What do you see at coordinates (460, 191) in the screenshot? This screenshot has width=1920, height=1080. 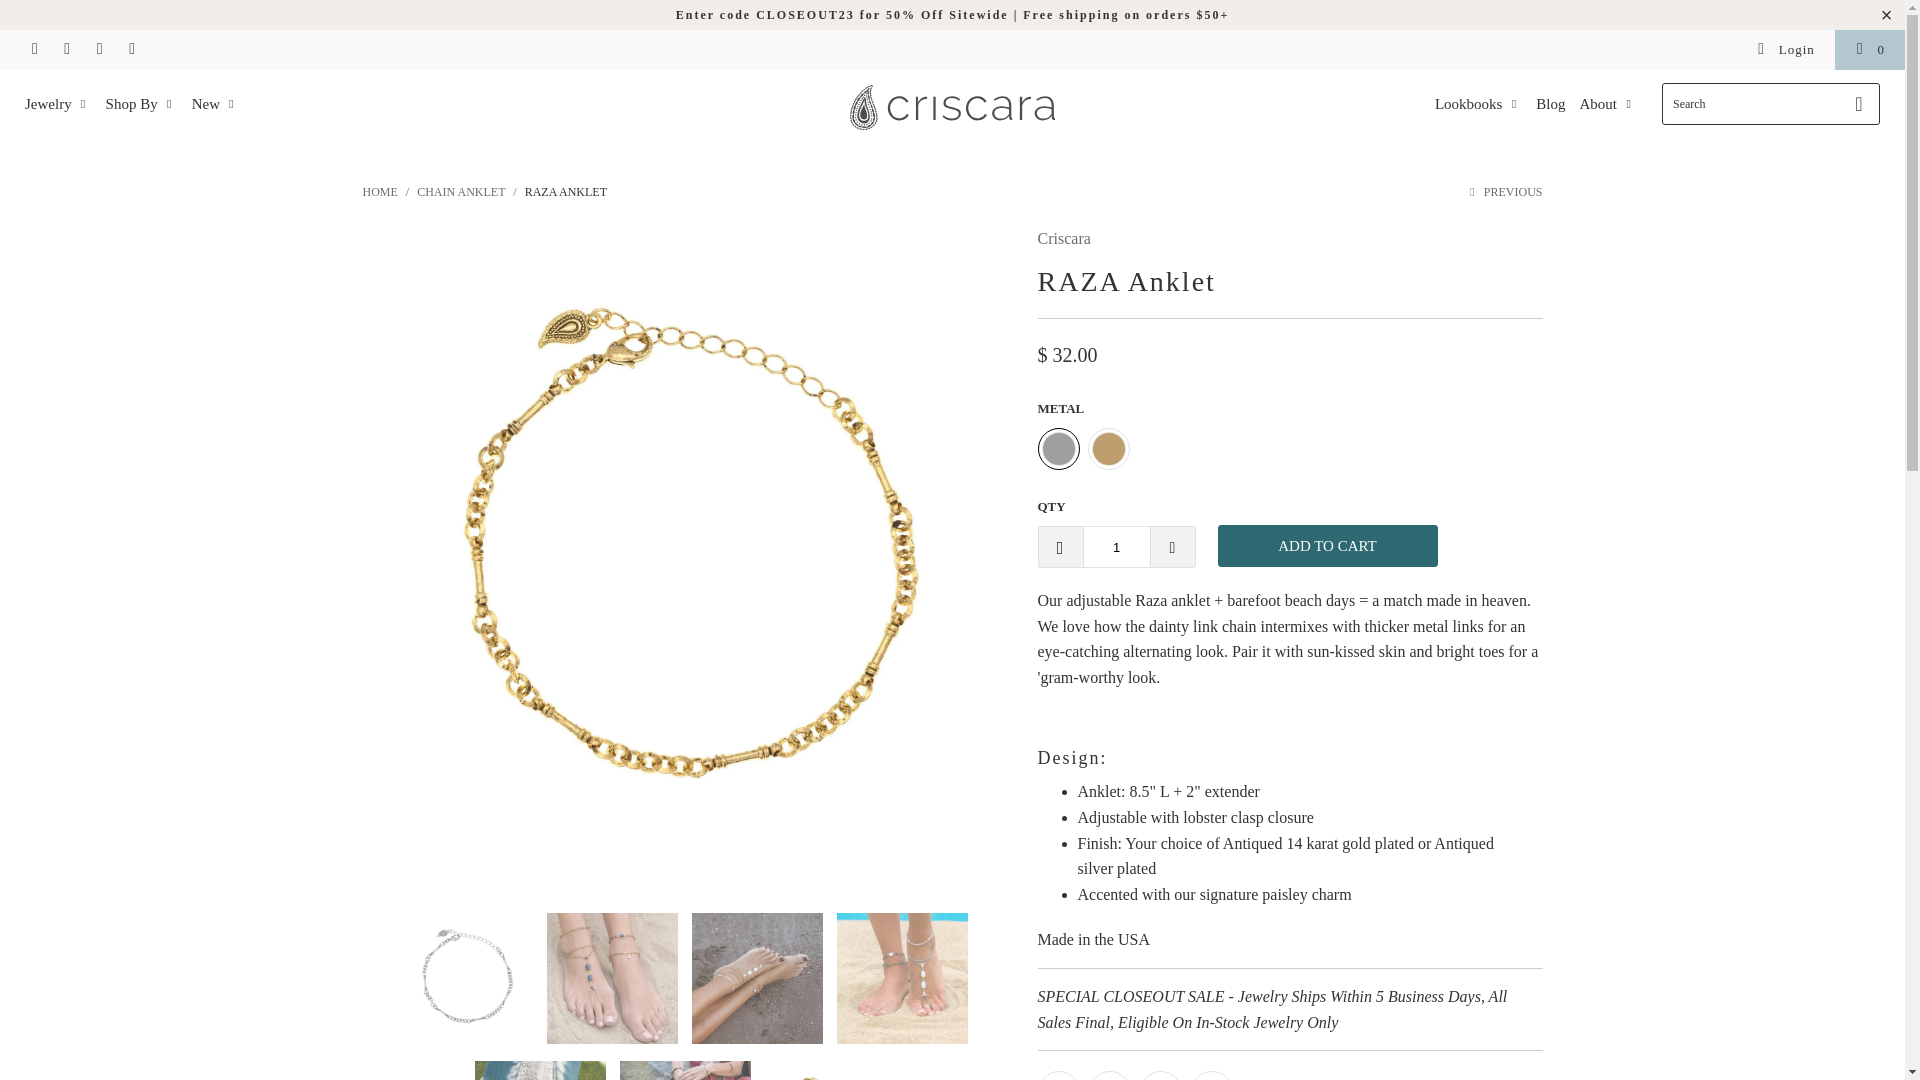 I see `Chain Anklet` at bounding box center [460, 191].